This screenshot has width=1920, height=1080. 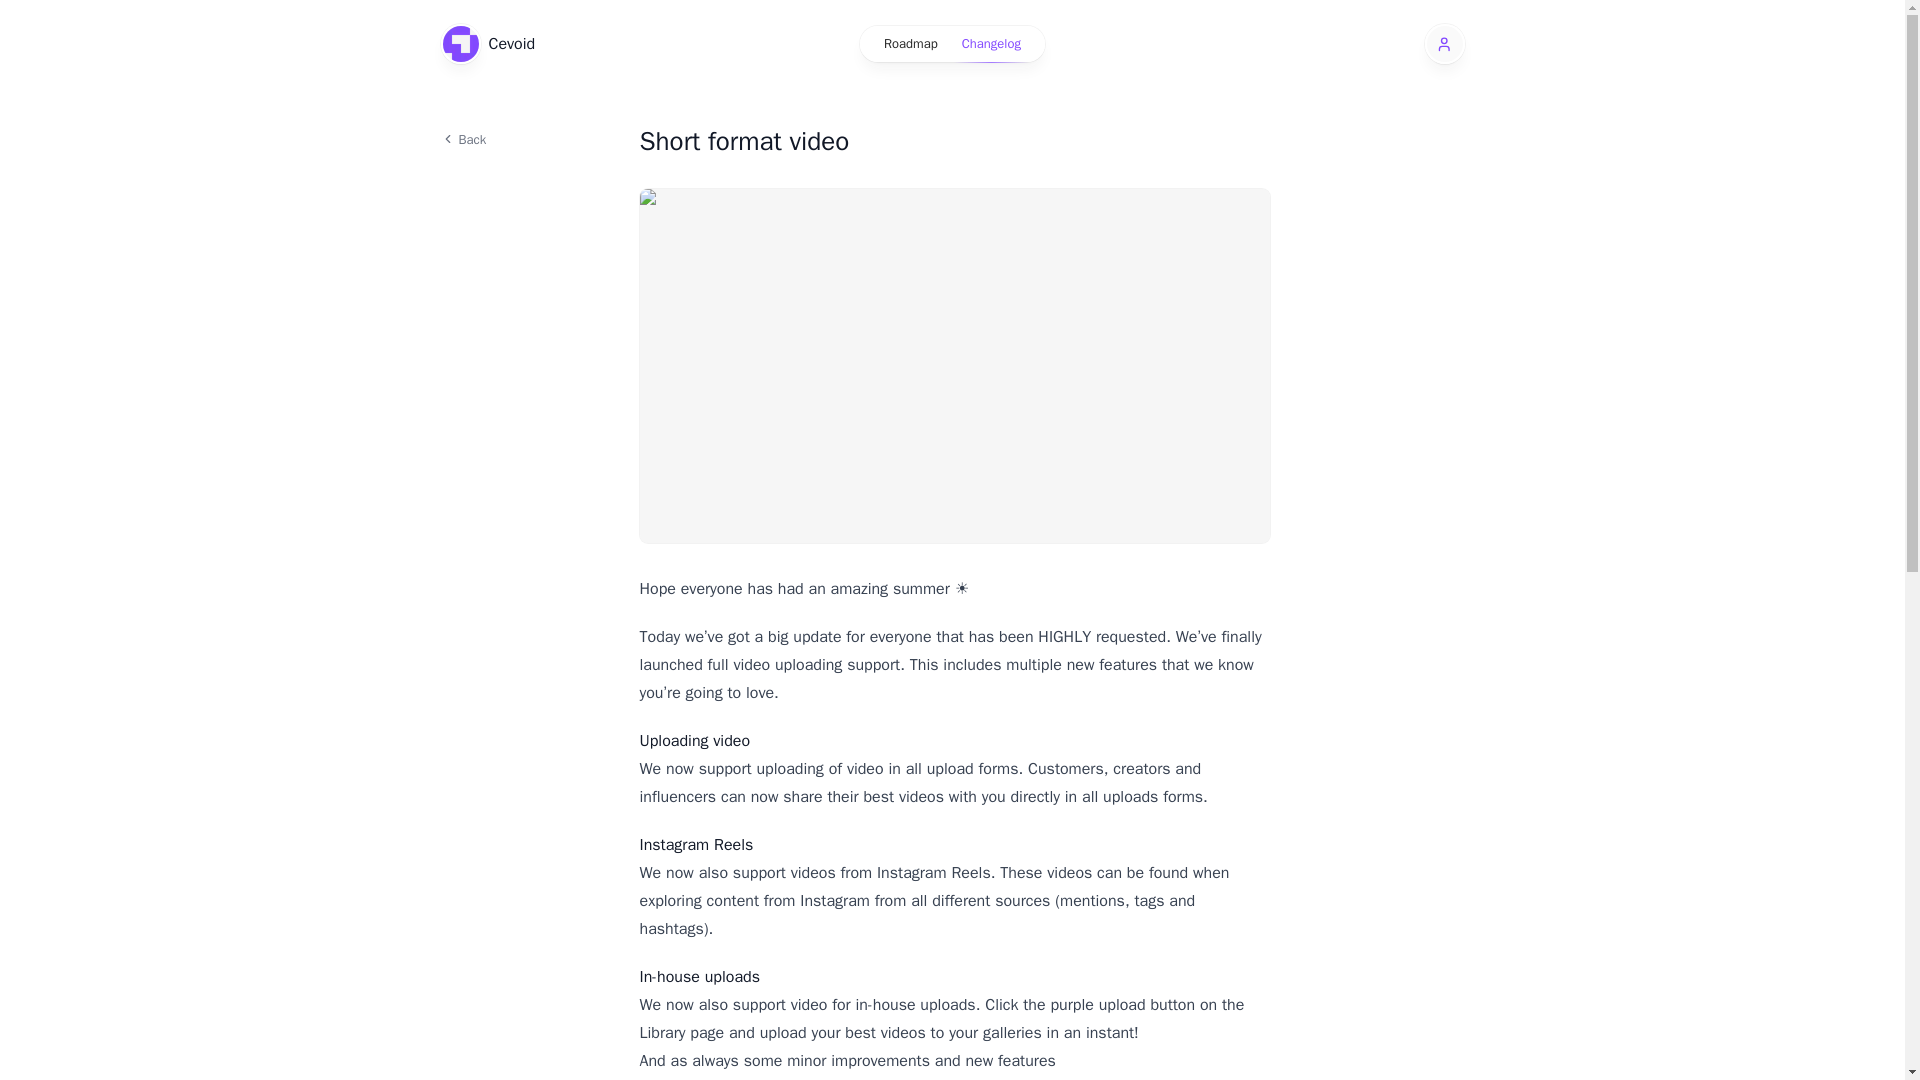 What do you see at coordinates (487, 43) in the screenshot?
I see `Cevoid` at bounding box center [487, 43].